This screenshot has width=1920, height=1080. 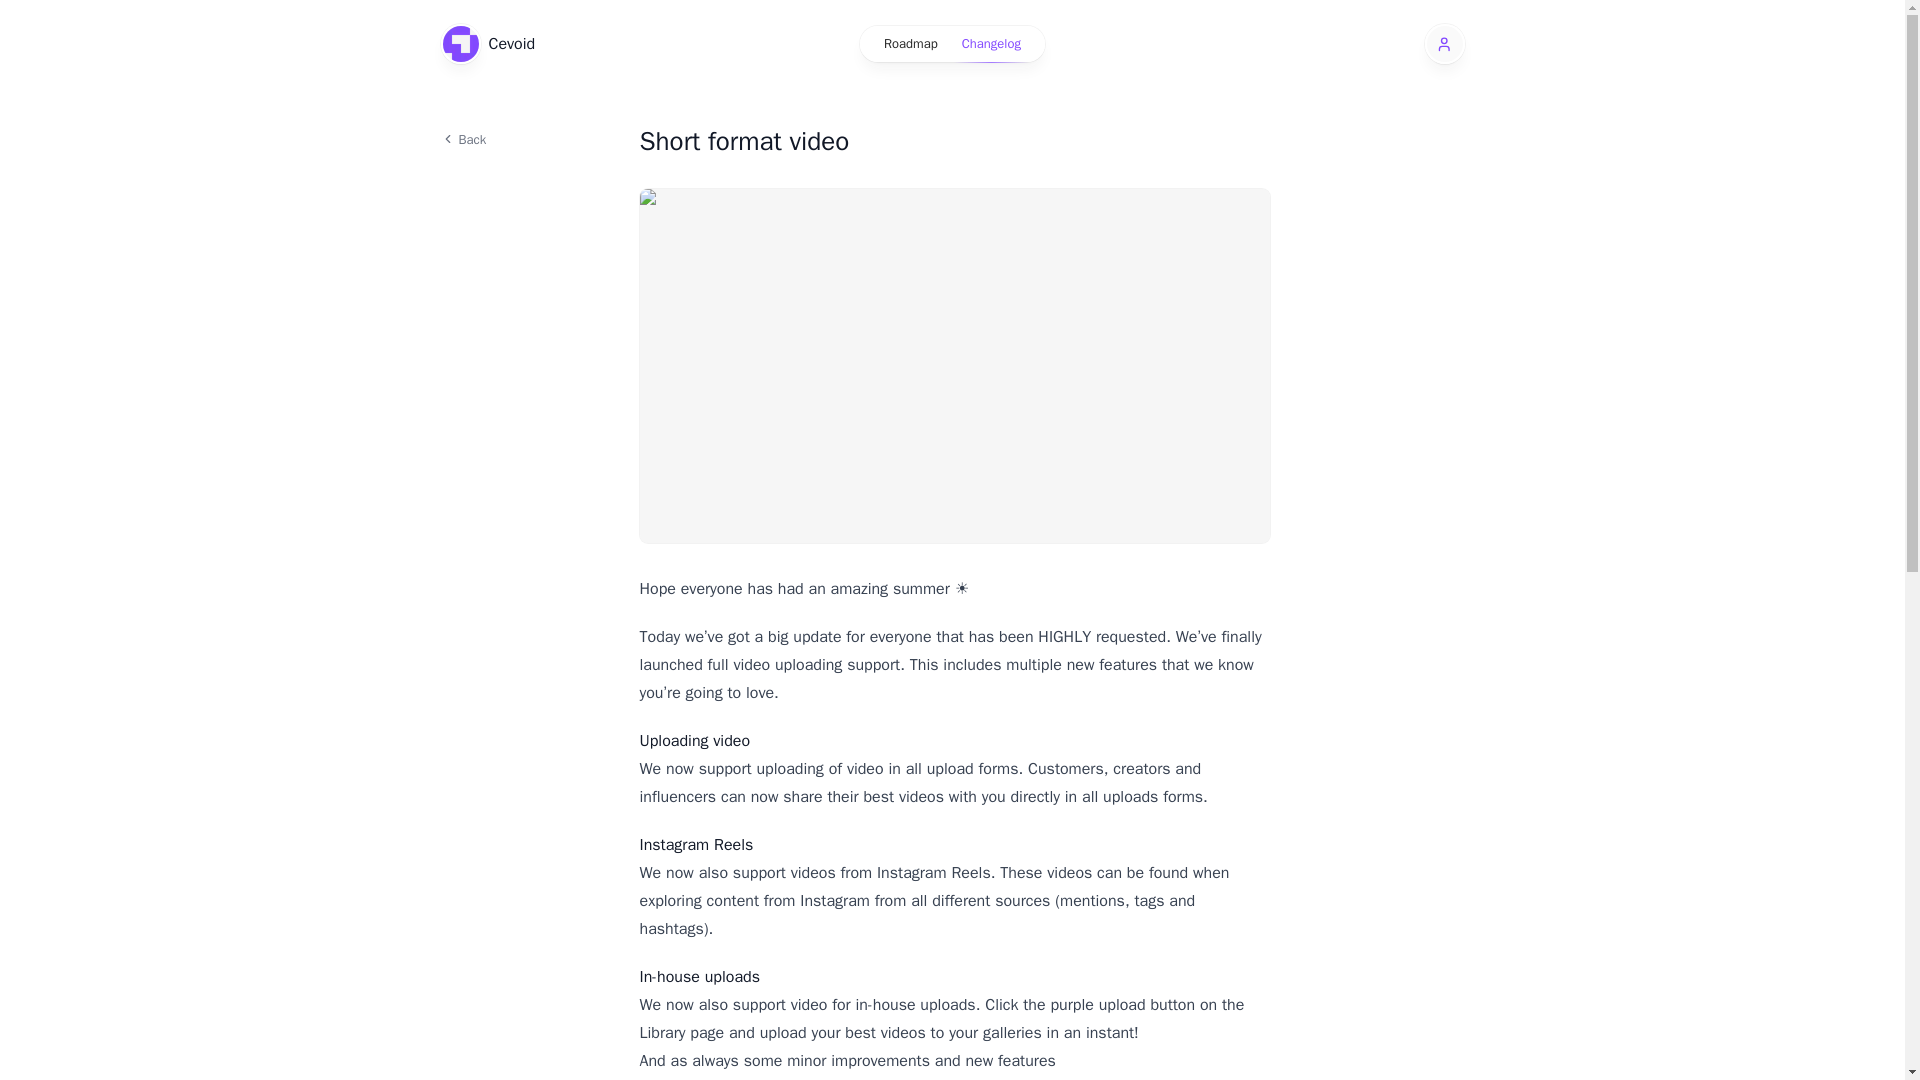 What do you see at coordinates (487, 43) in the screenshot?
I see `Cevoid` at bounding box center [487, 43].